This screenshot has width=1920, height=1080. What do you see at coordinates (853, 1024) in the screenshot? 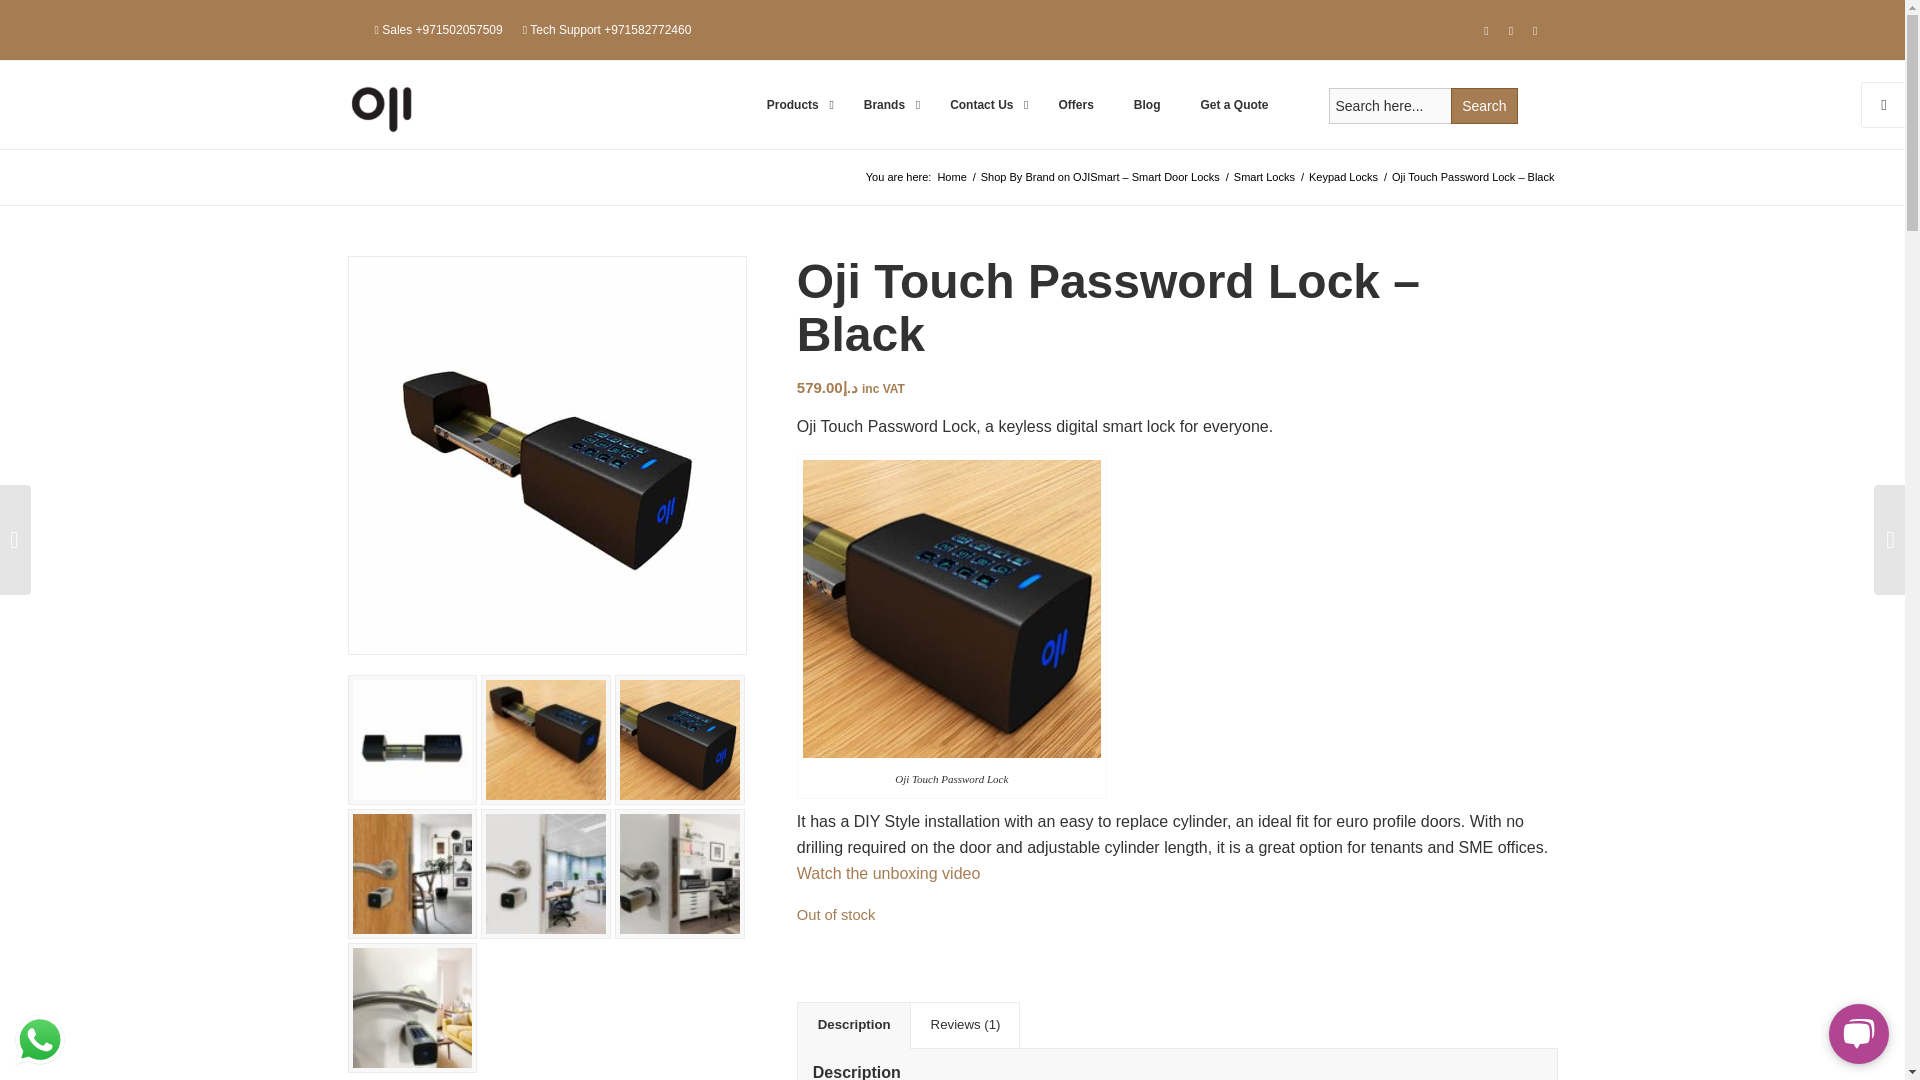
I see `Description` at bounding box center [853, 1024].